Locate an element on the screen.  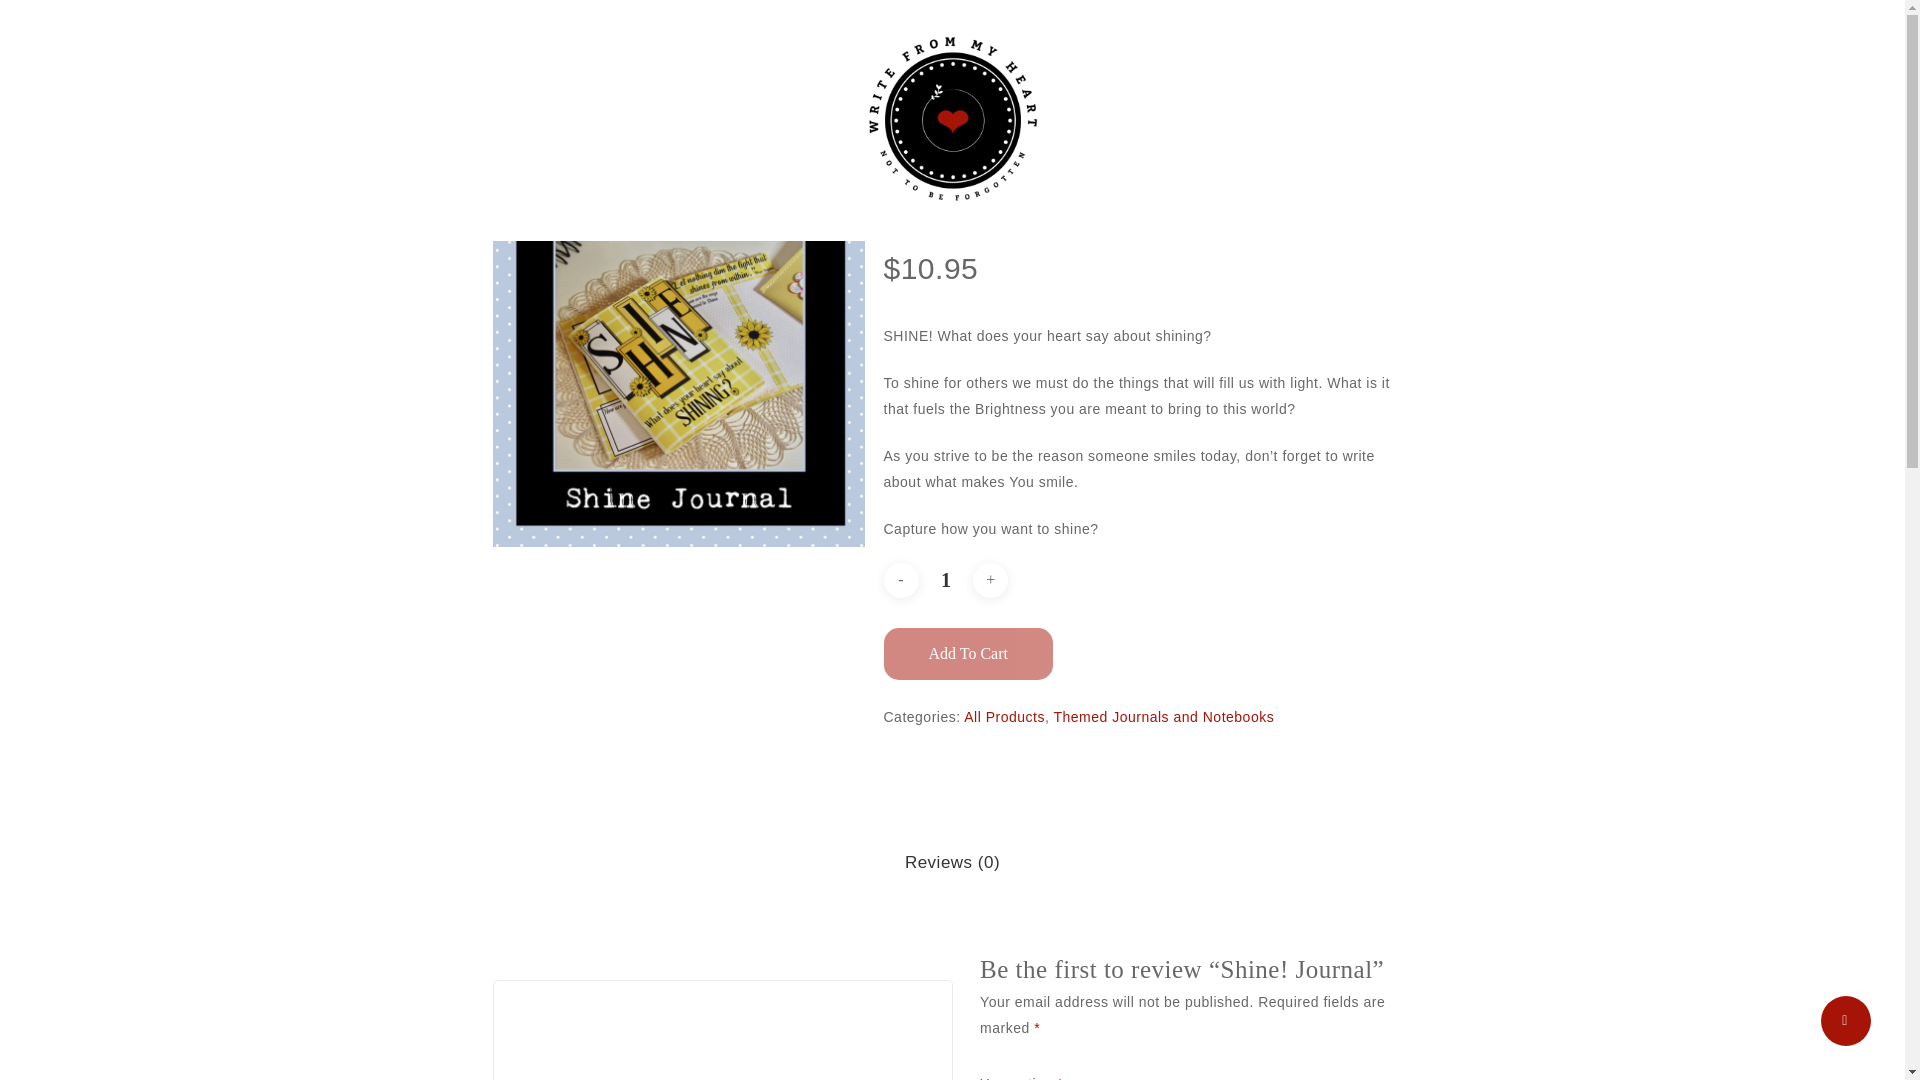
Themed Journals and Notebooks is located at coordinates (1163, 716).